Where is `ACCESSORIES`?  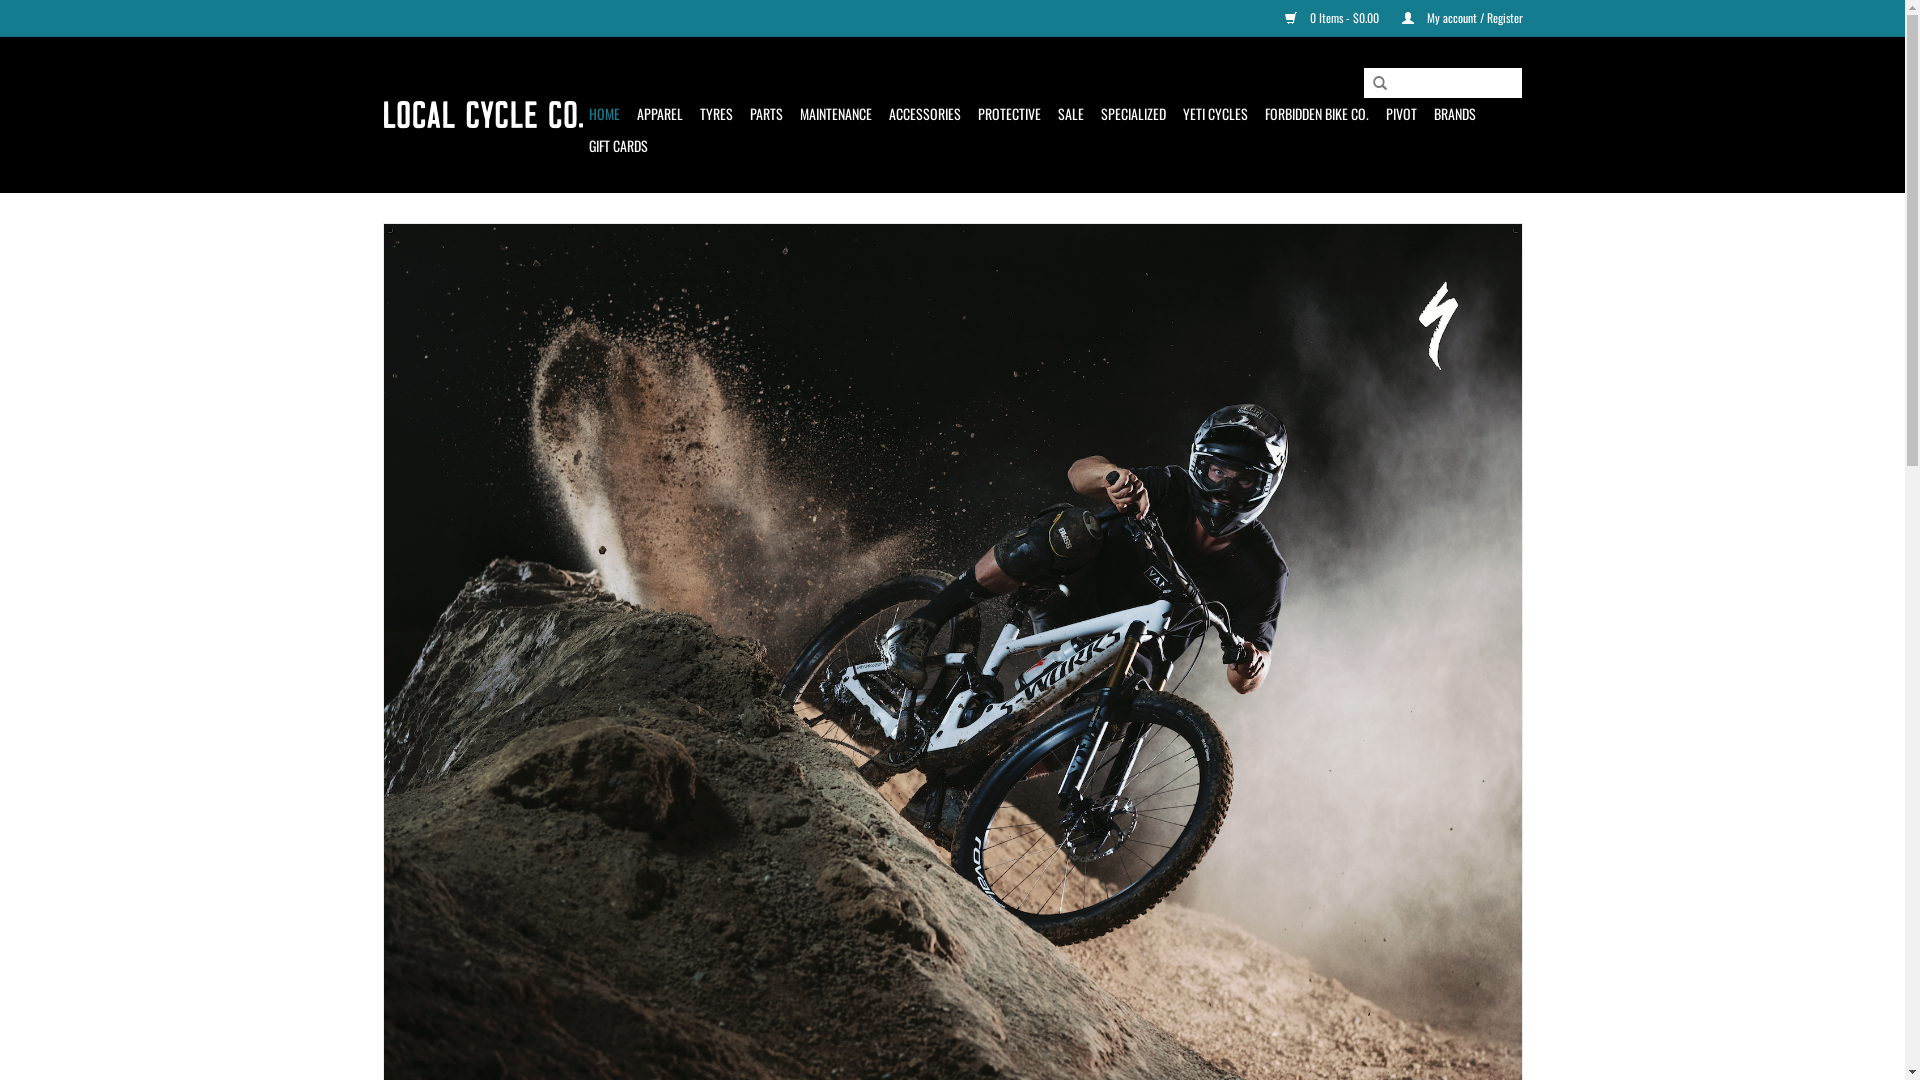
ACCESSORIES is located at coordinates (924, 114).